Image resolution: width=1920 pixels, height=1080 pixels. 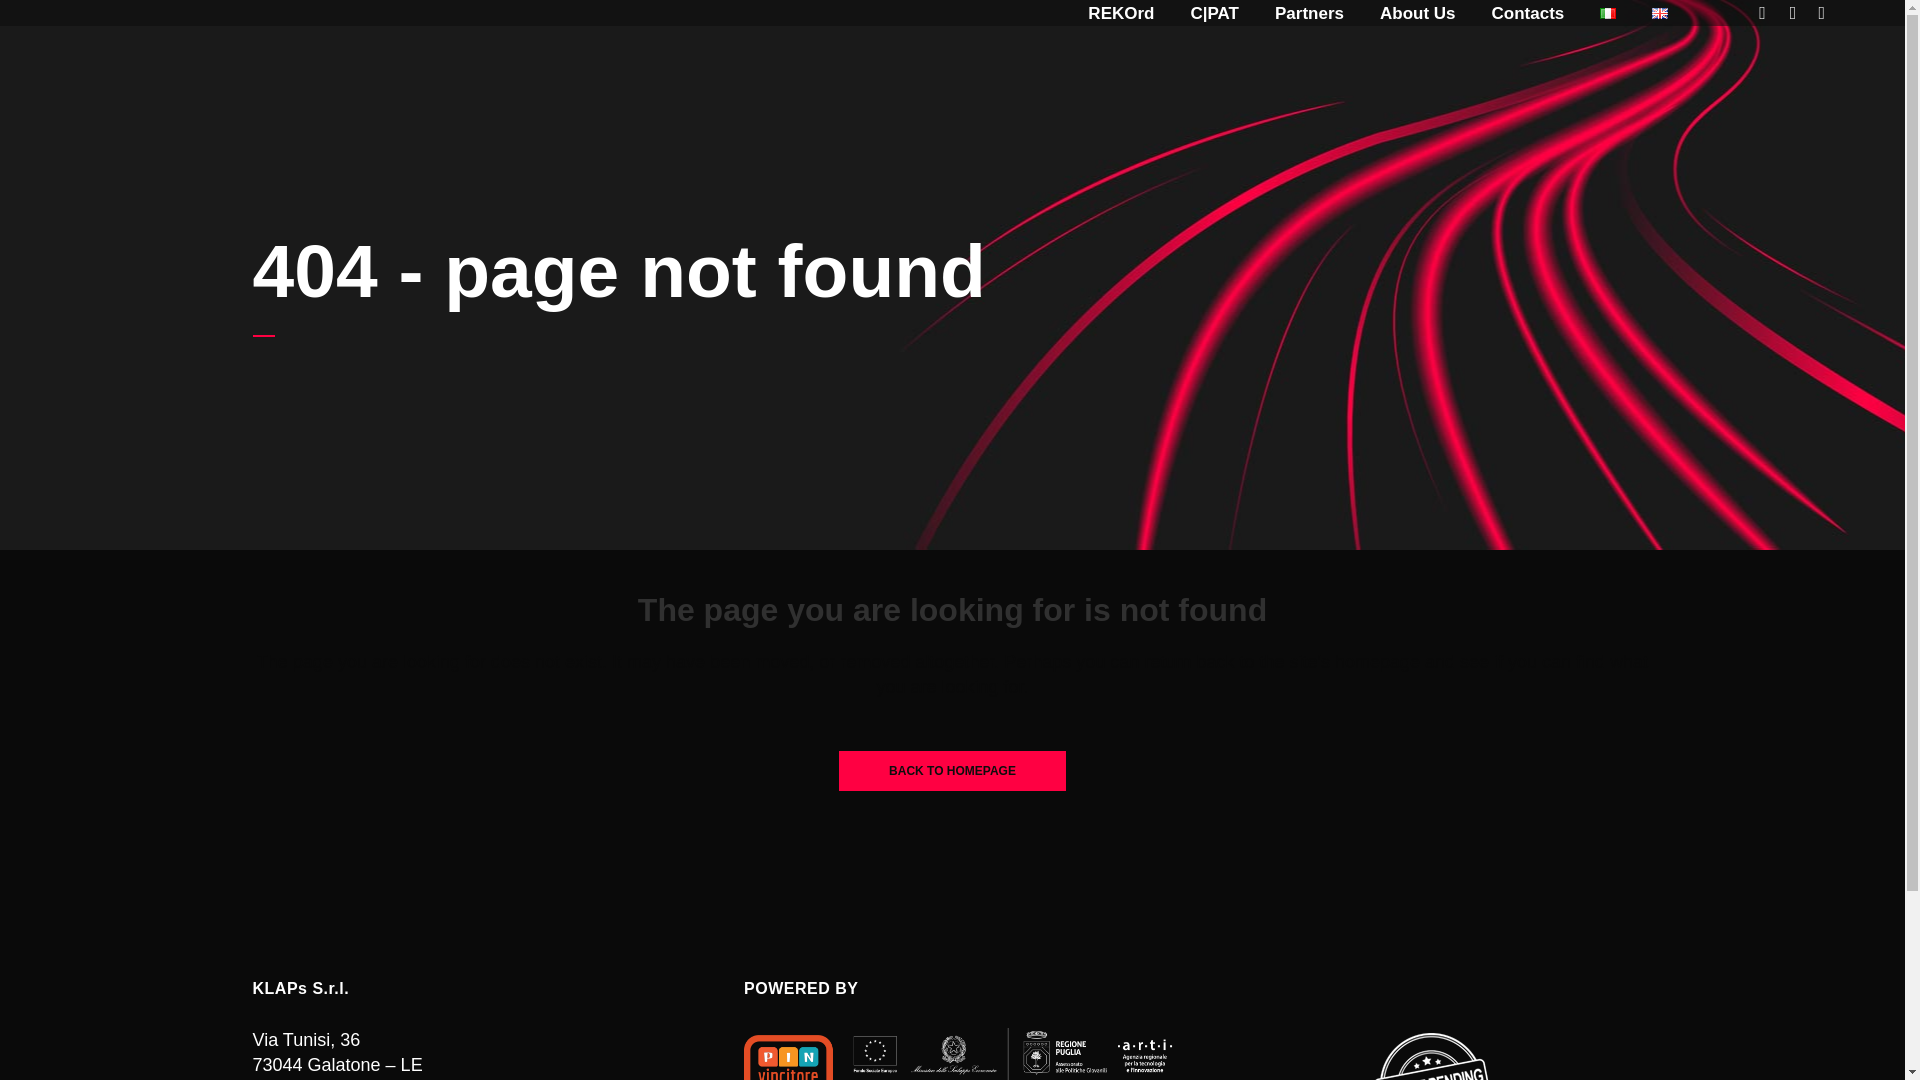 I want to click on Contacts, so click(x=1528, y=14).